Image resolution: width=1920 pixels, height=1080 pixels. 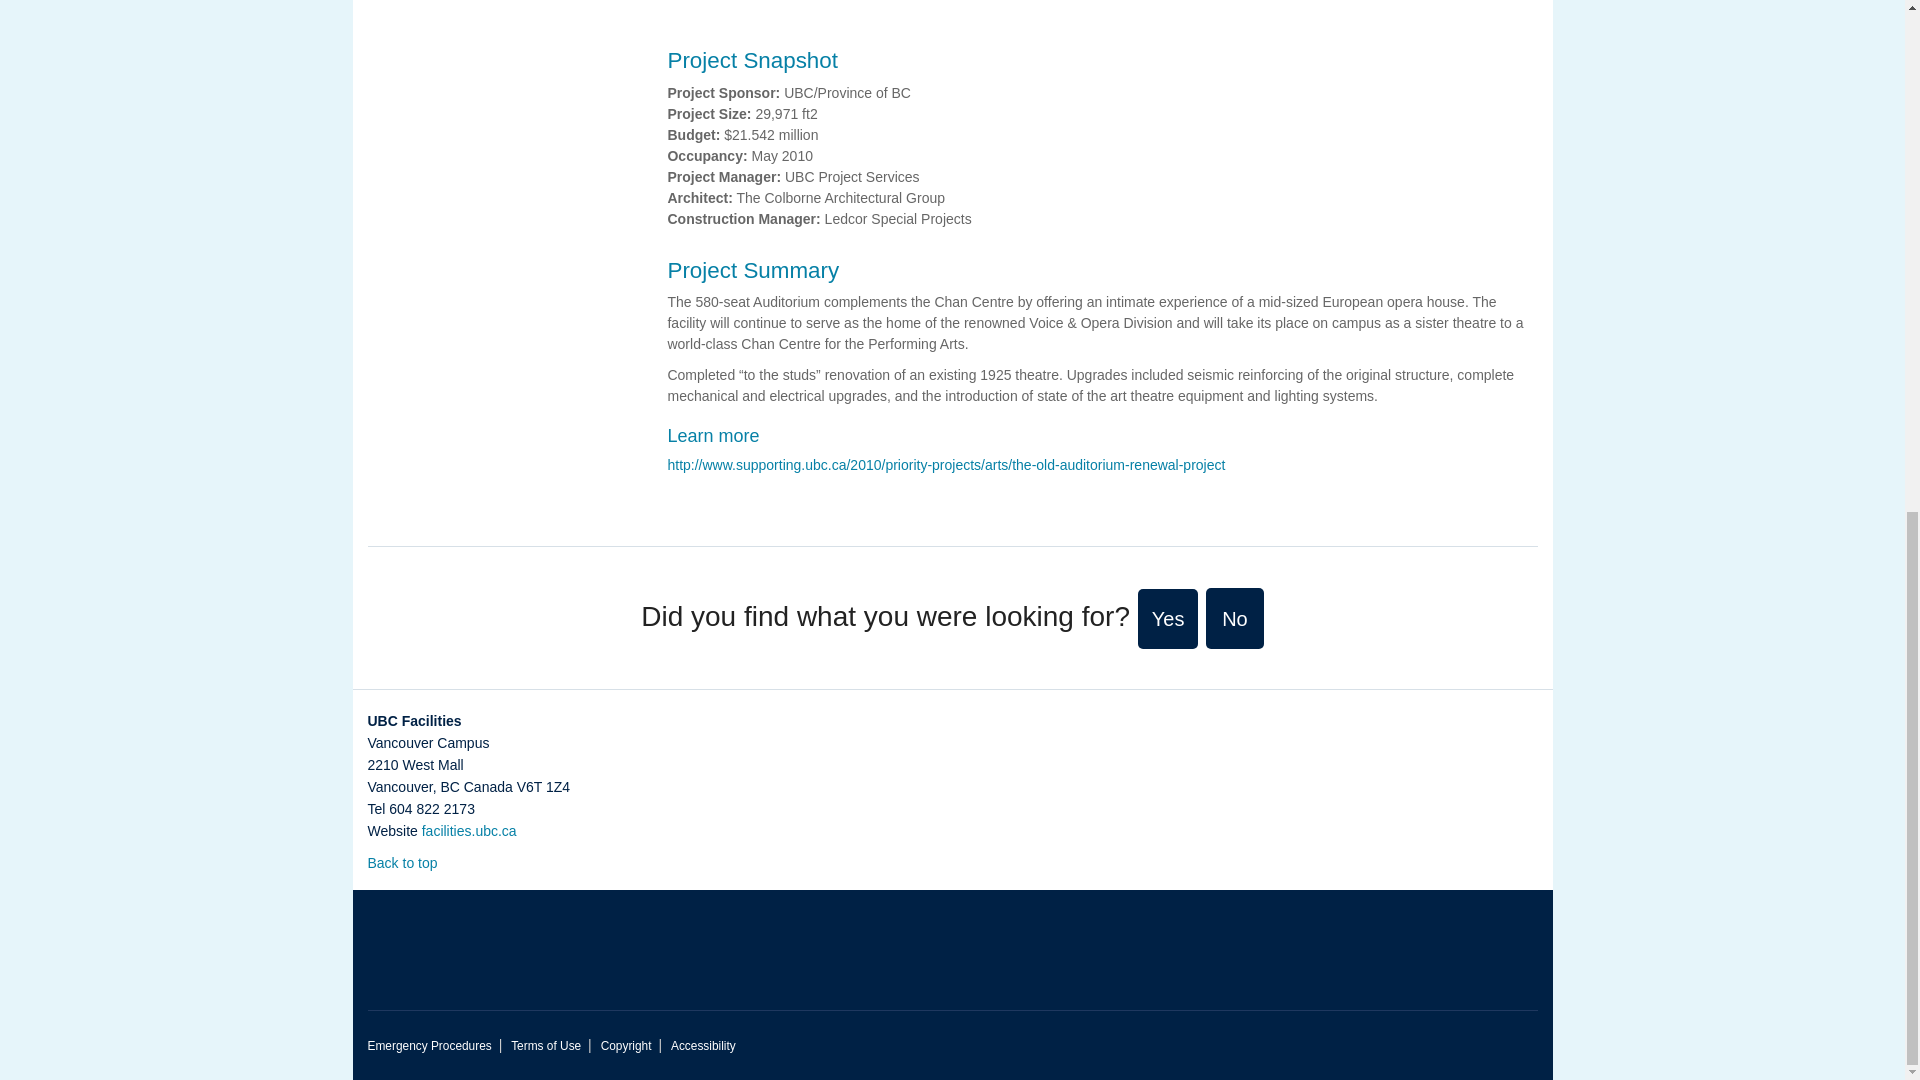 What do you see at coordinates (546, 1046) in the screenshot?
I see `Terms of Use` at bounding box center [546, 1046].